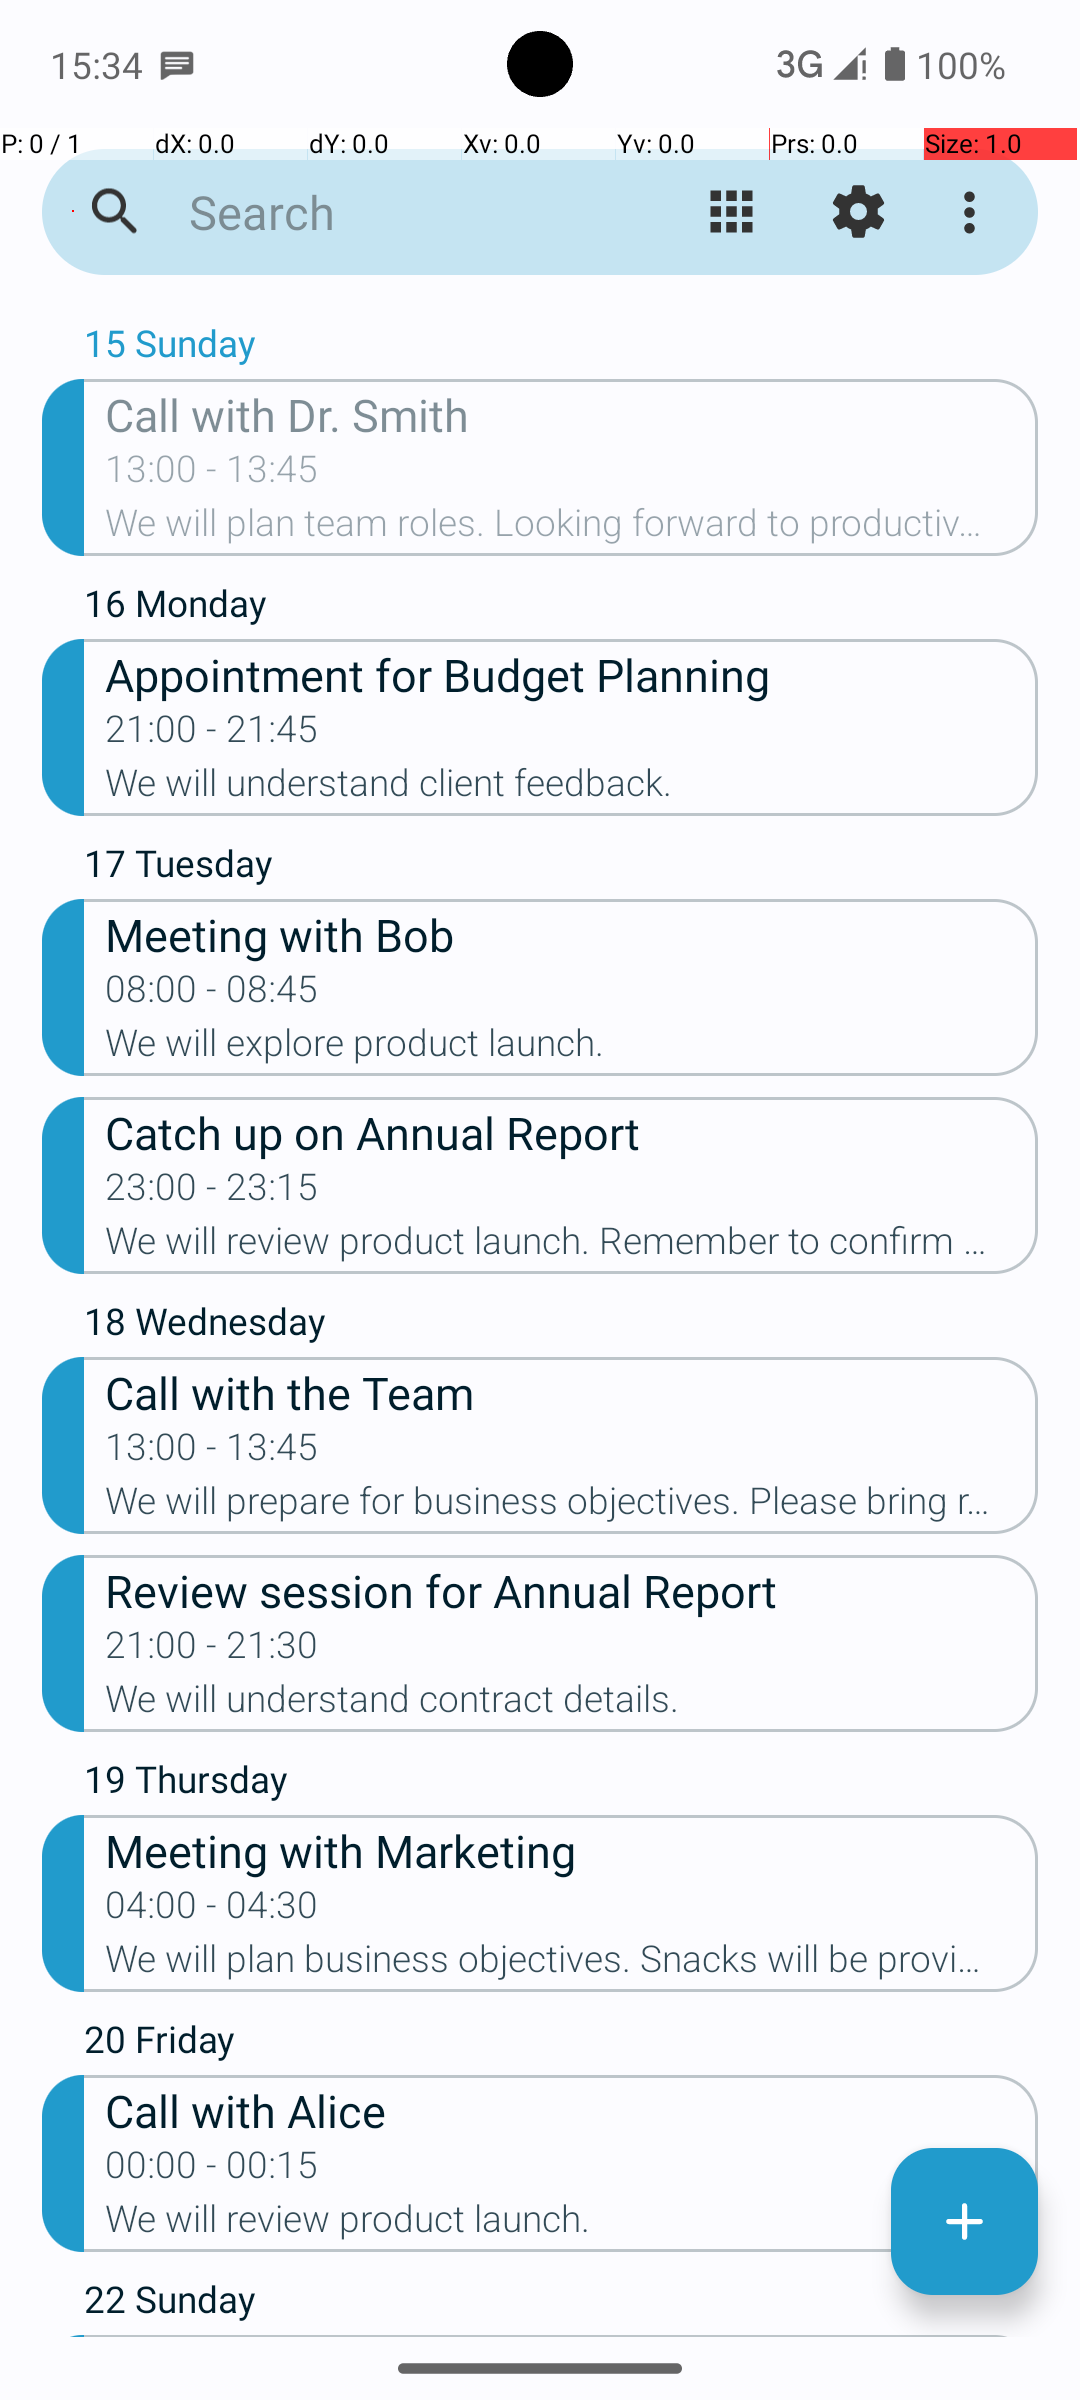 This screenshot has height=2400, width=1080. What do you see at coordinates (572, 1705) in the screenshot?
I see `We will understand contract details.` at bounding box center [572, 1705].